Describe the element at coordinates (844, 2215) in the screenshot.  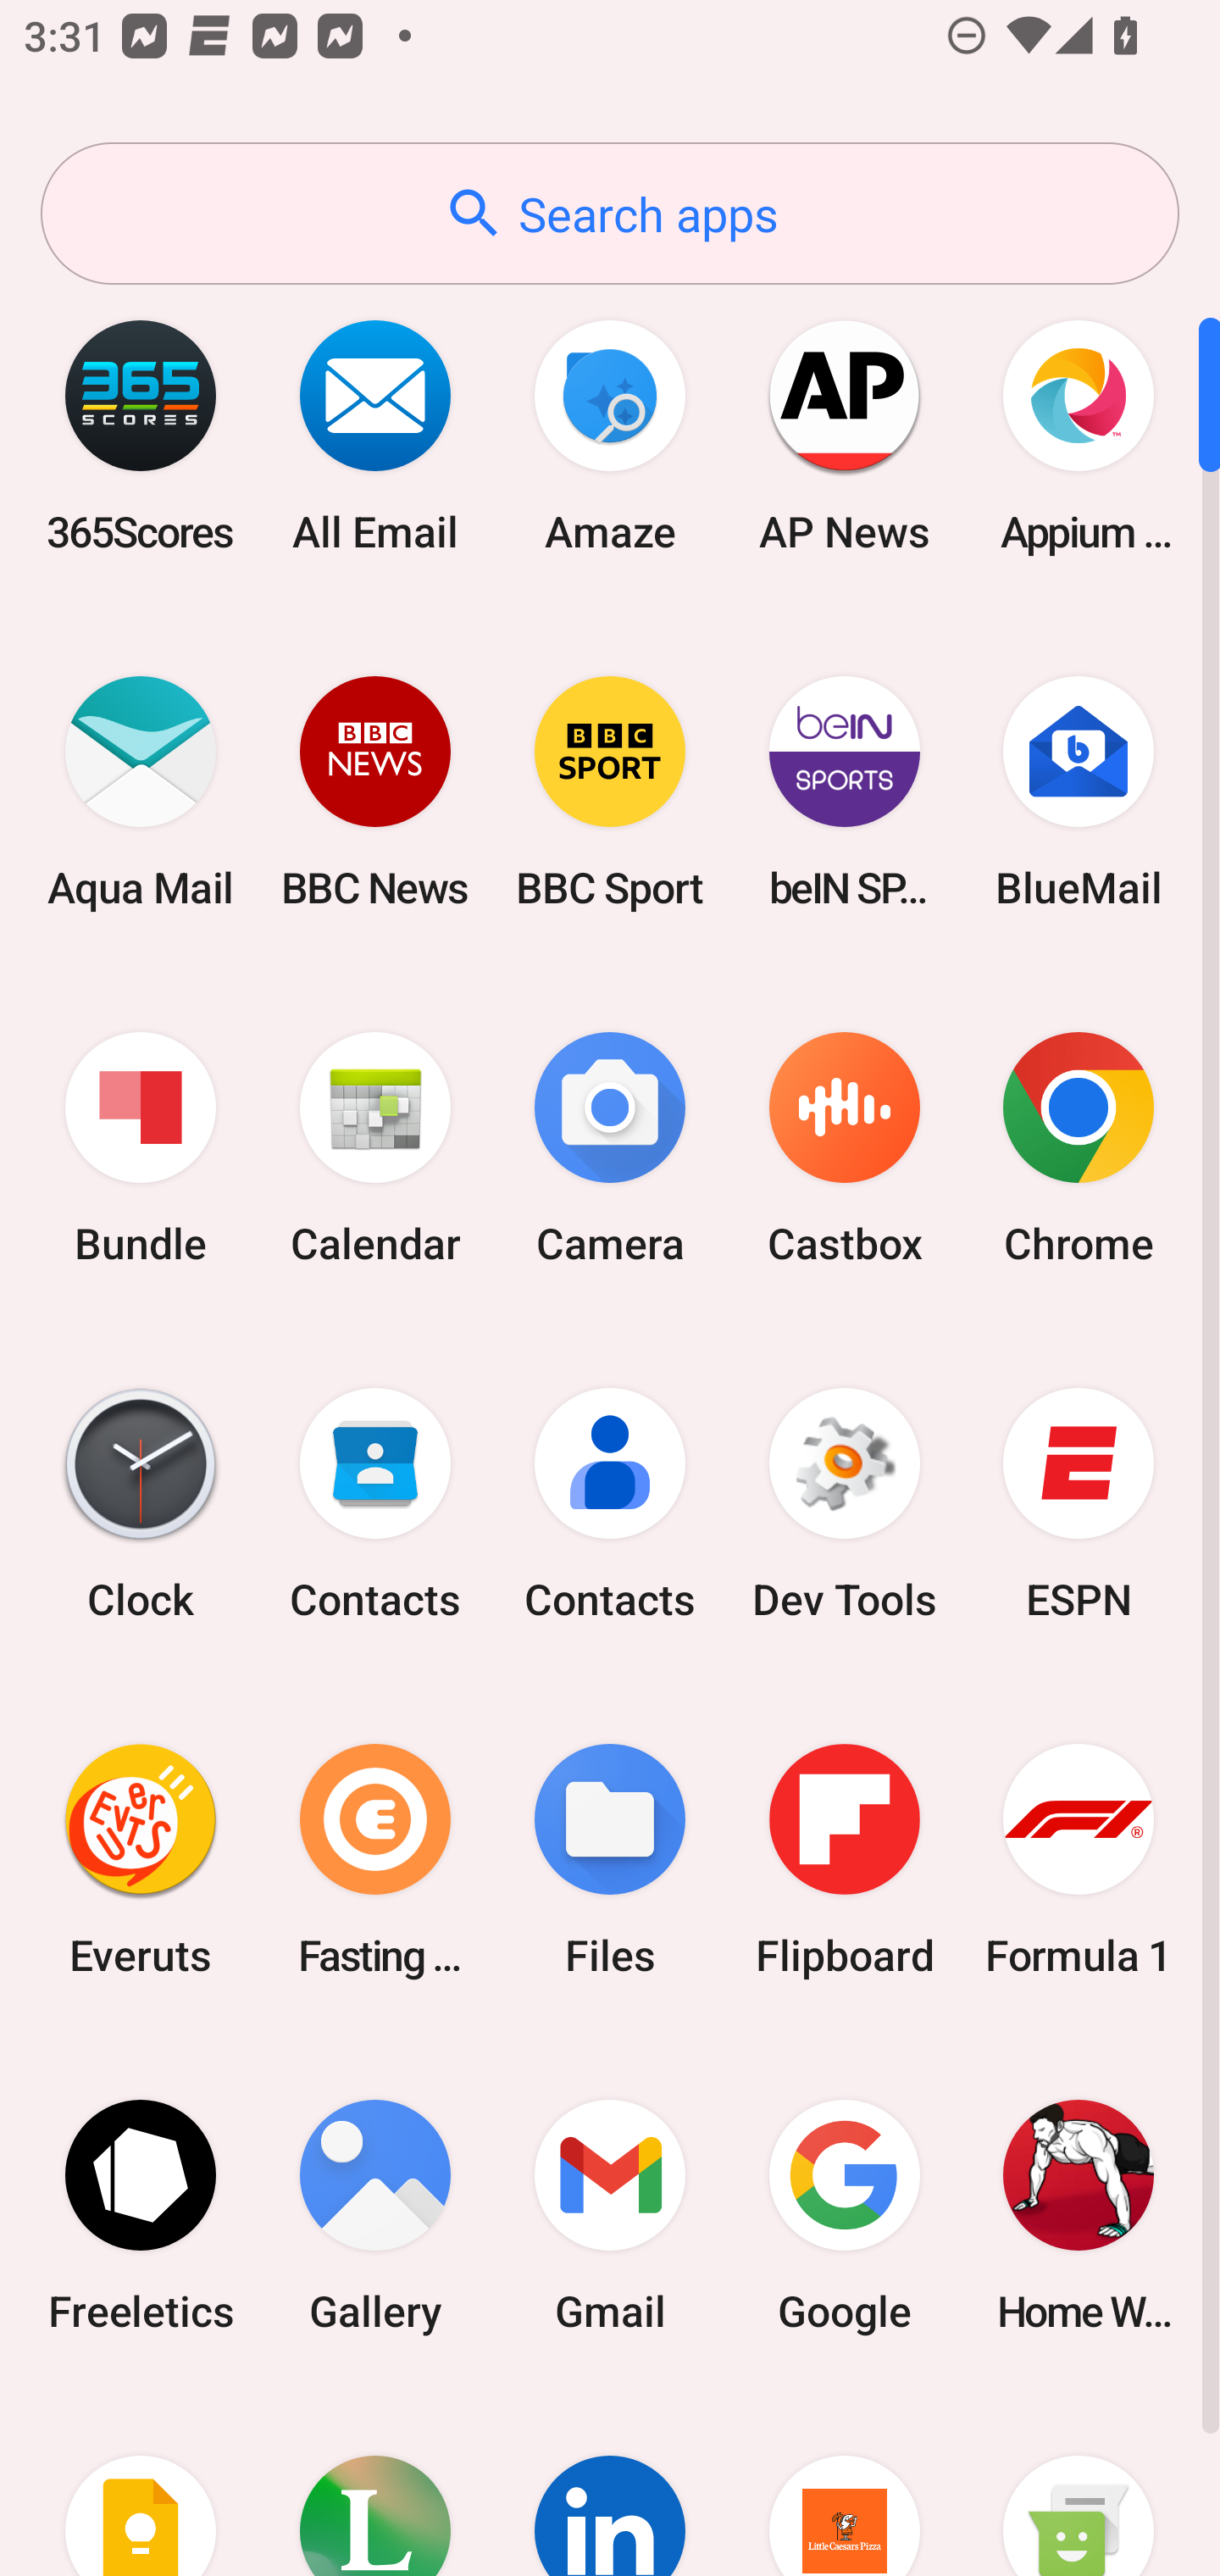
I see `Google` at that location.